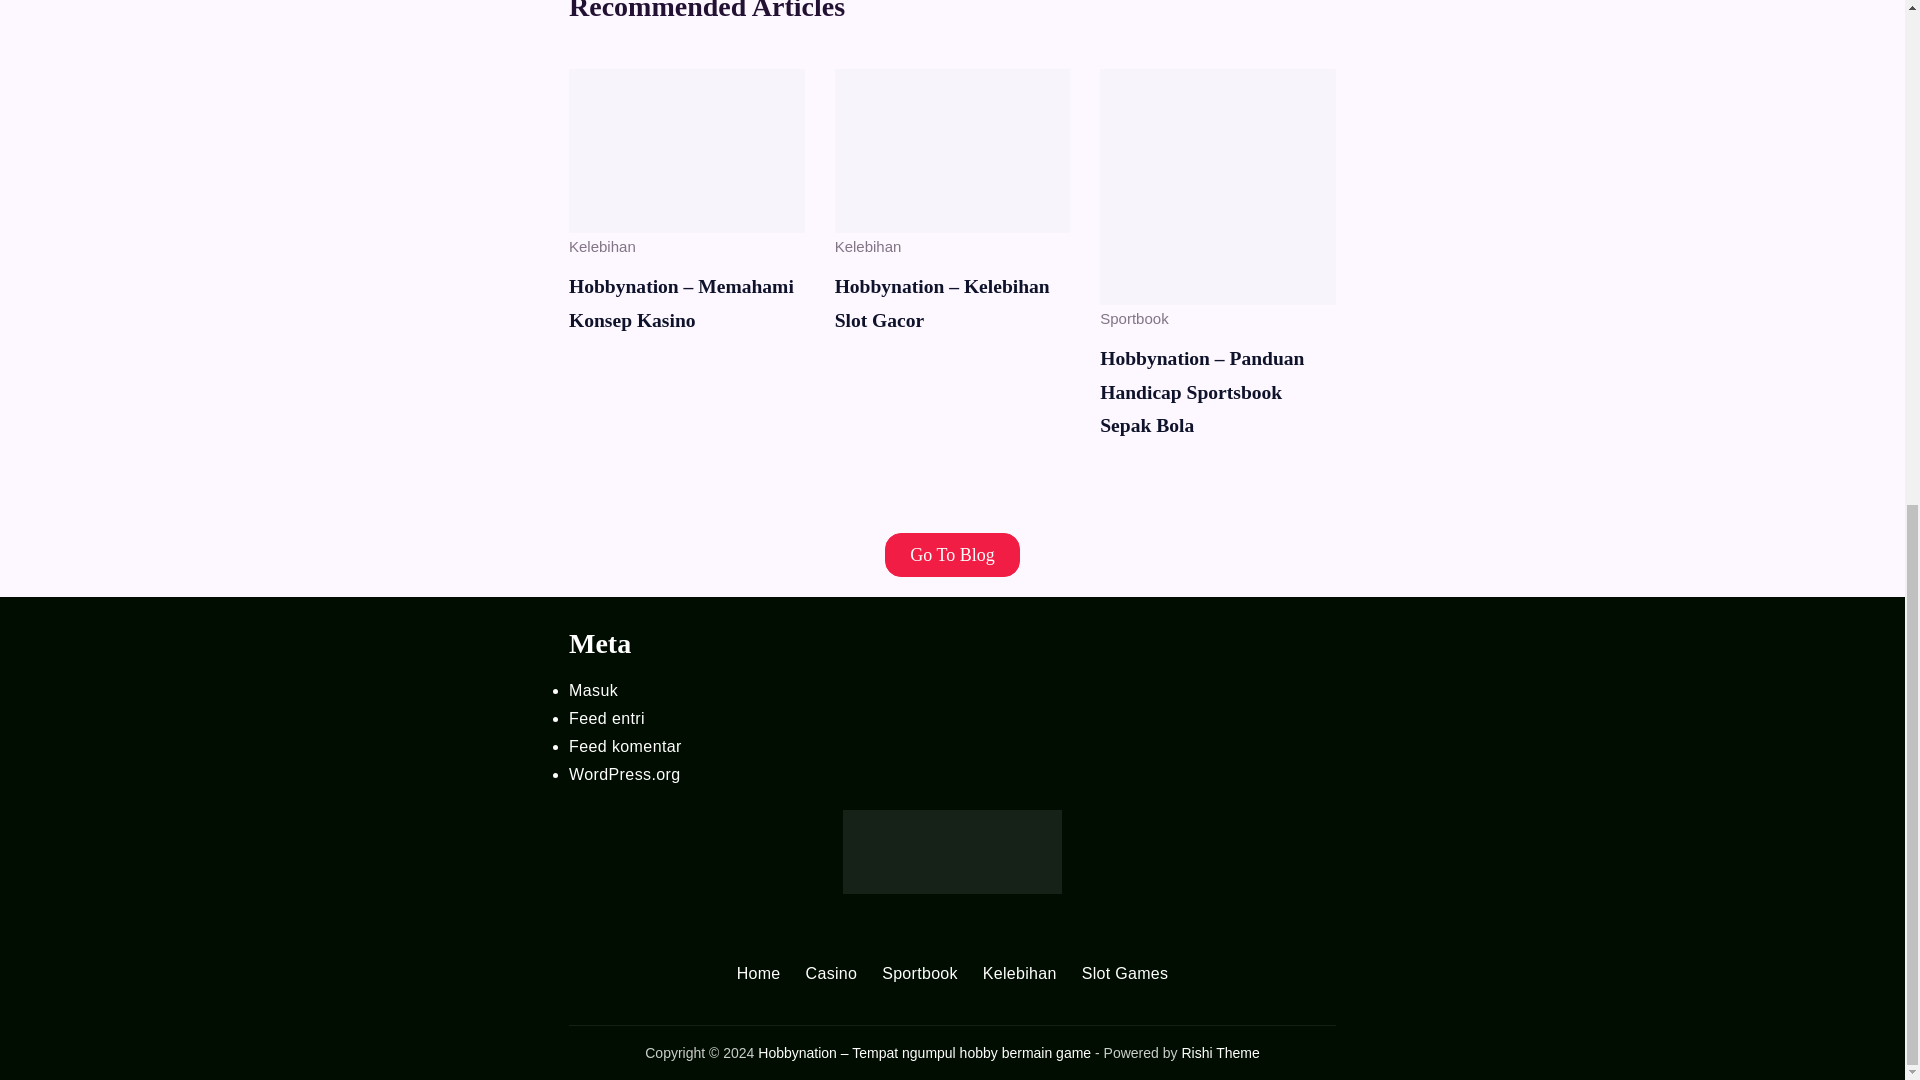  What do you see at coordinates (602, 246) in the screenshot?
I see `Kelebihan` at bounding box center [602, 246].